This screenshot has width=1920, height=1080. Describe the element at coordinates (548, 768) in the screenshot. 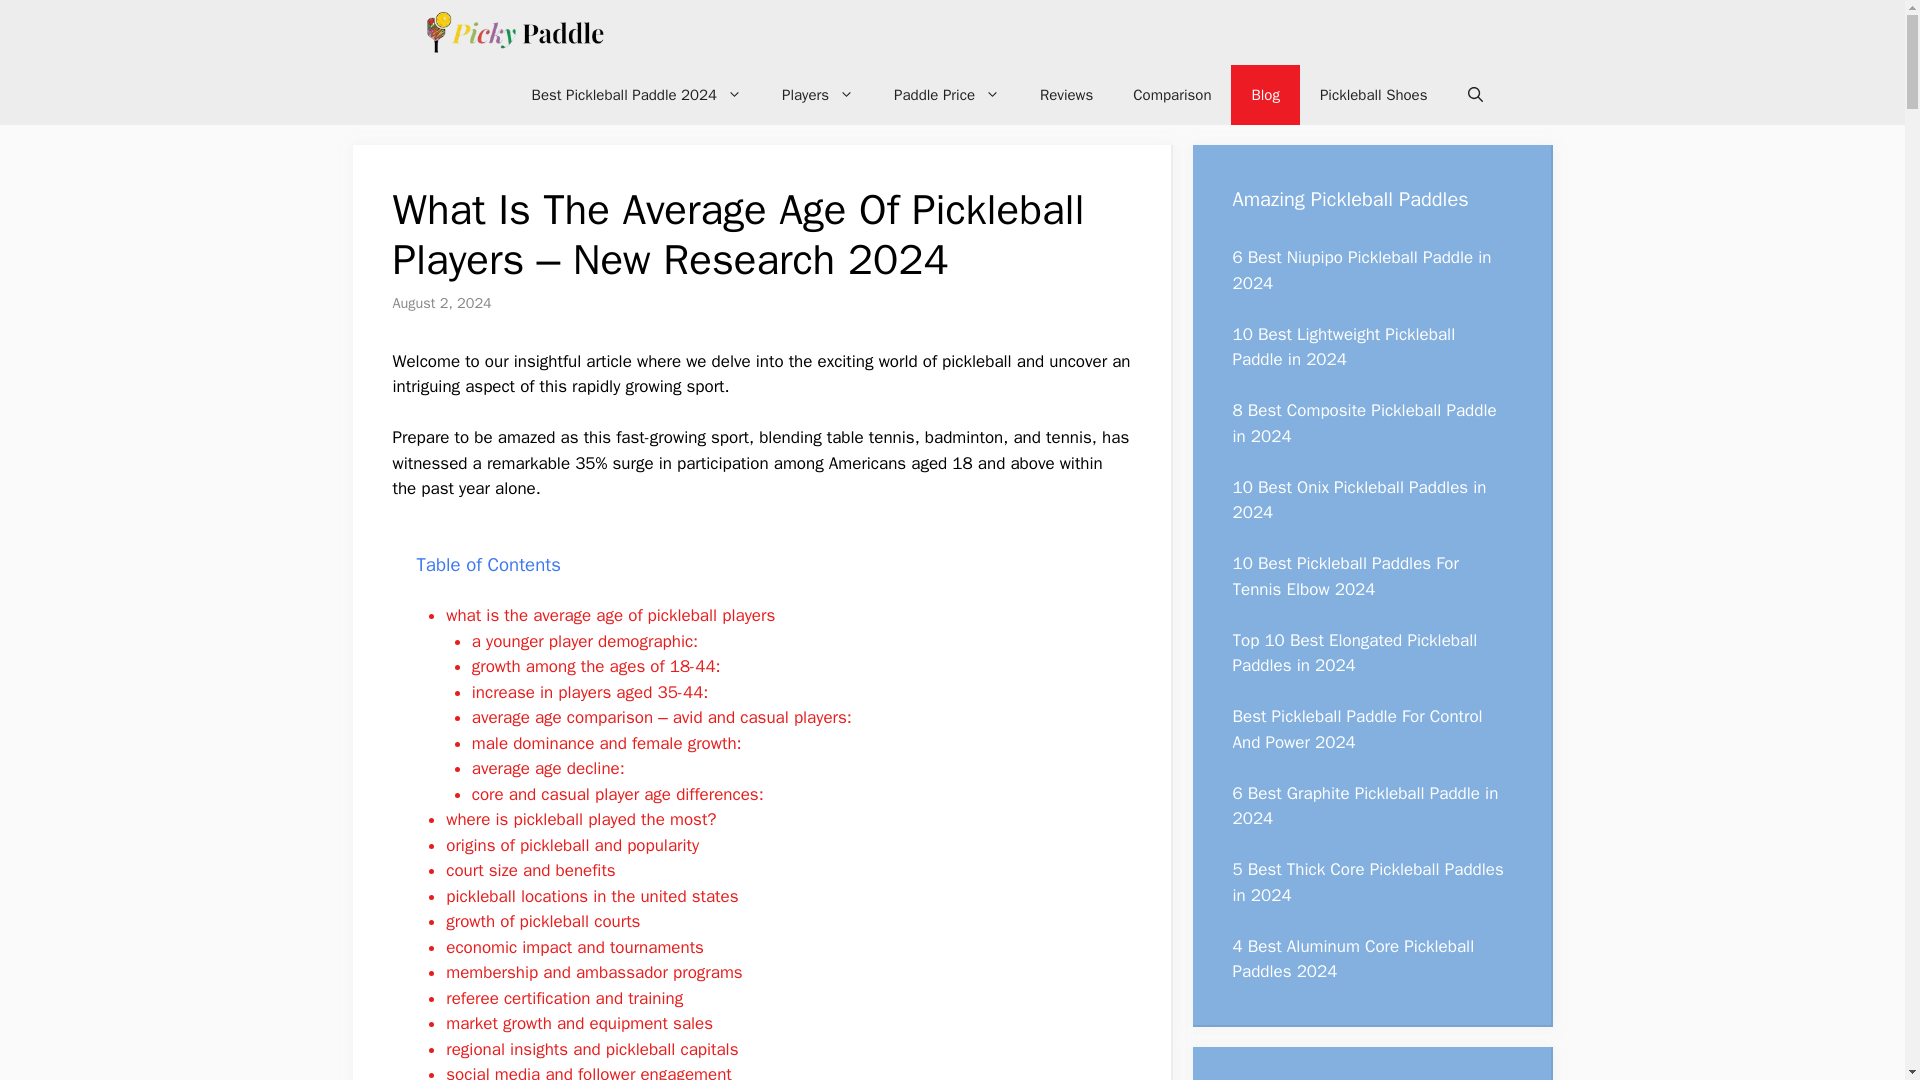

I see `average age decline:` at that location.